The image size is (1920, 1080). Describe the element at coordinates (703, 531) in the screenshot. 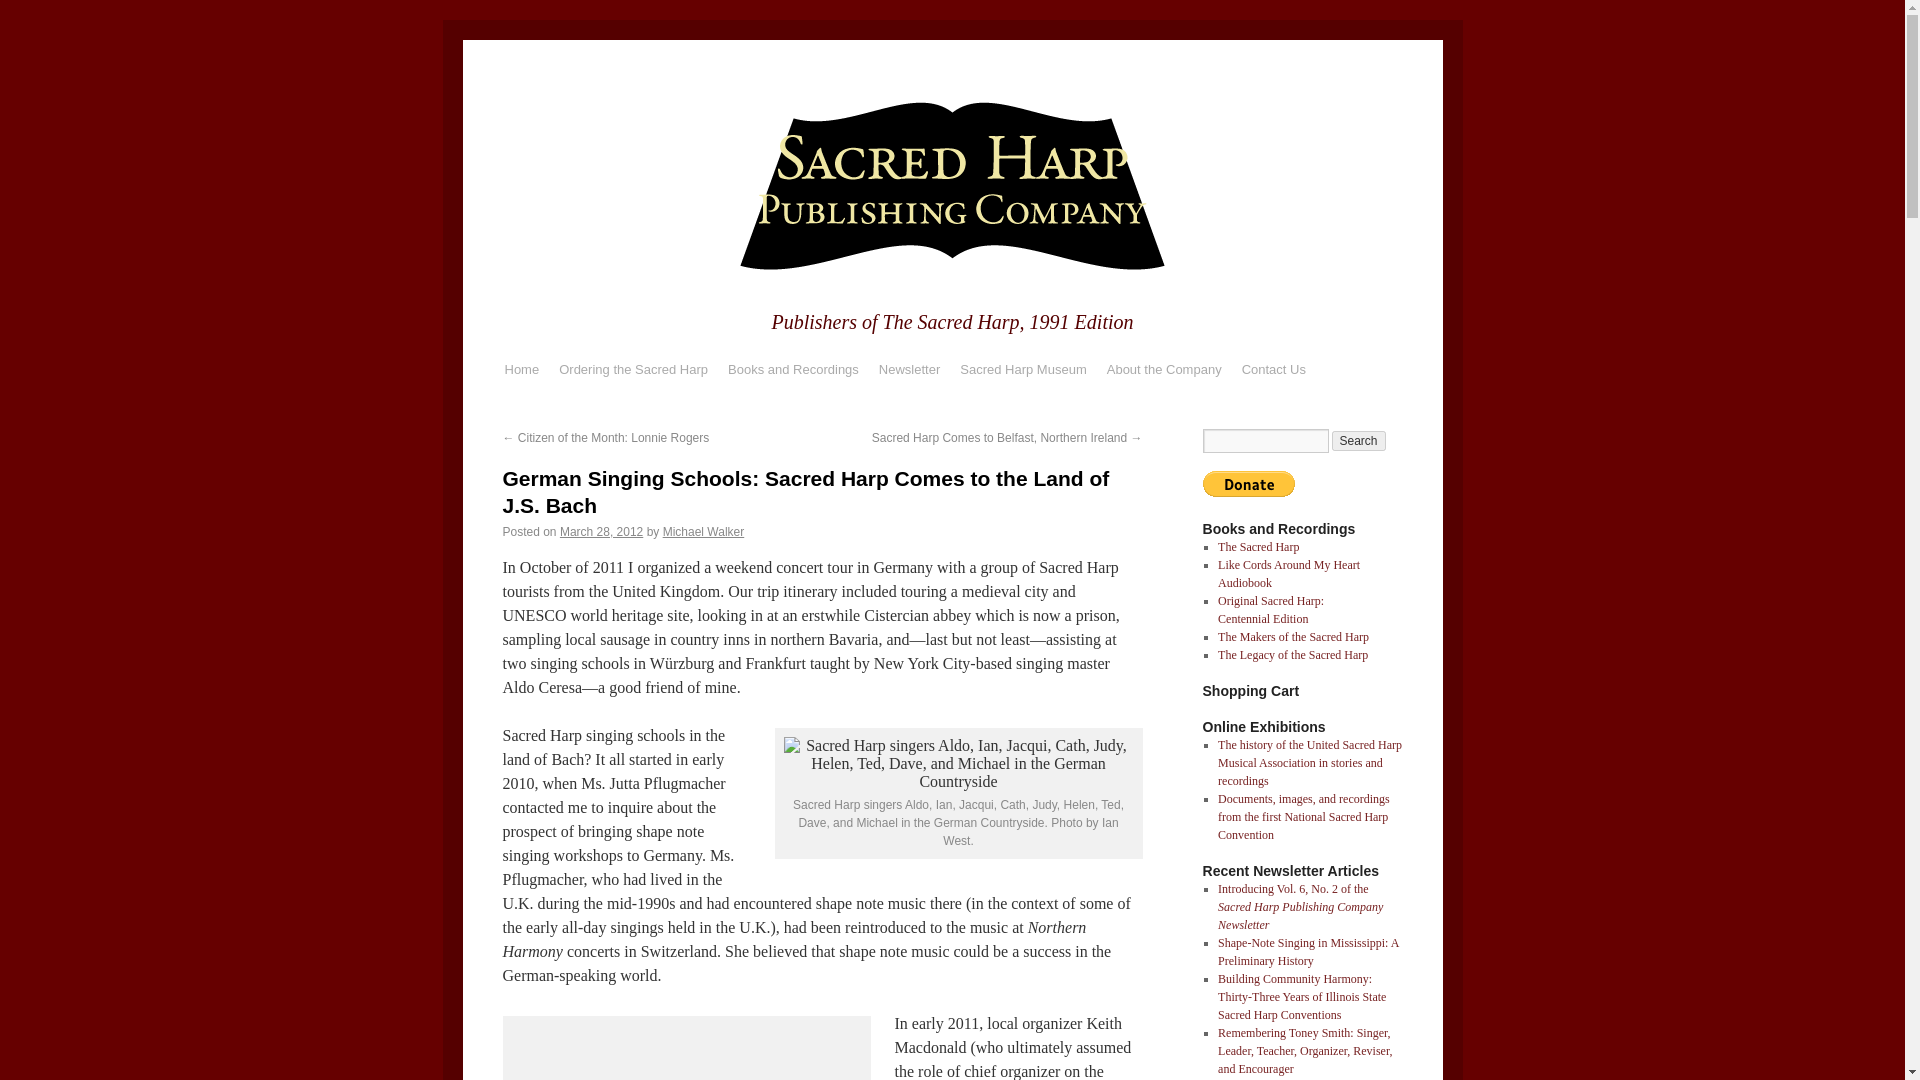

I see `Posts by Michael Walker` at that location.